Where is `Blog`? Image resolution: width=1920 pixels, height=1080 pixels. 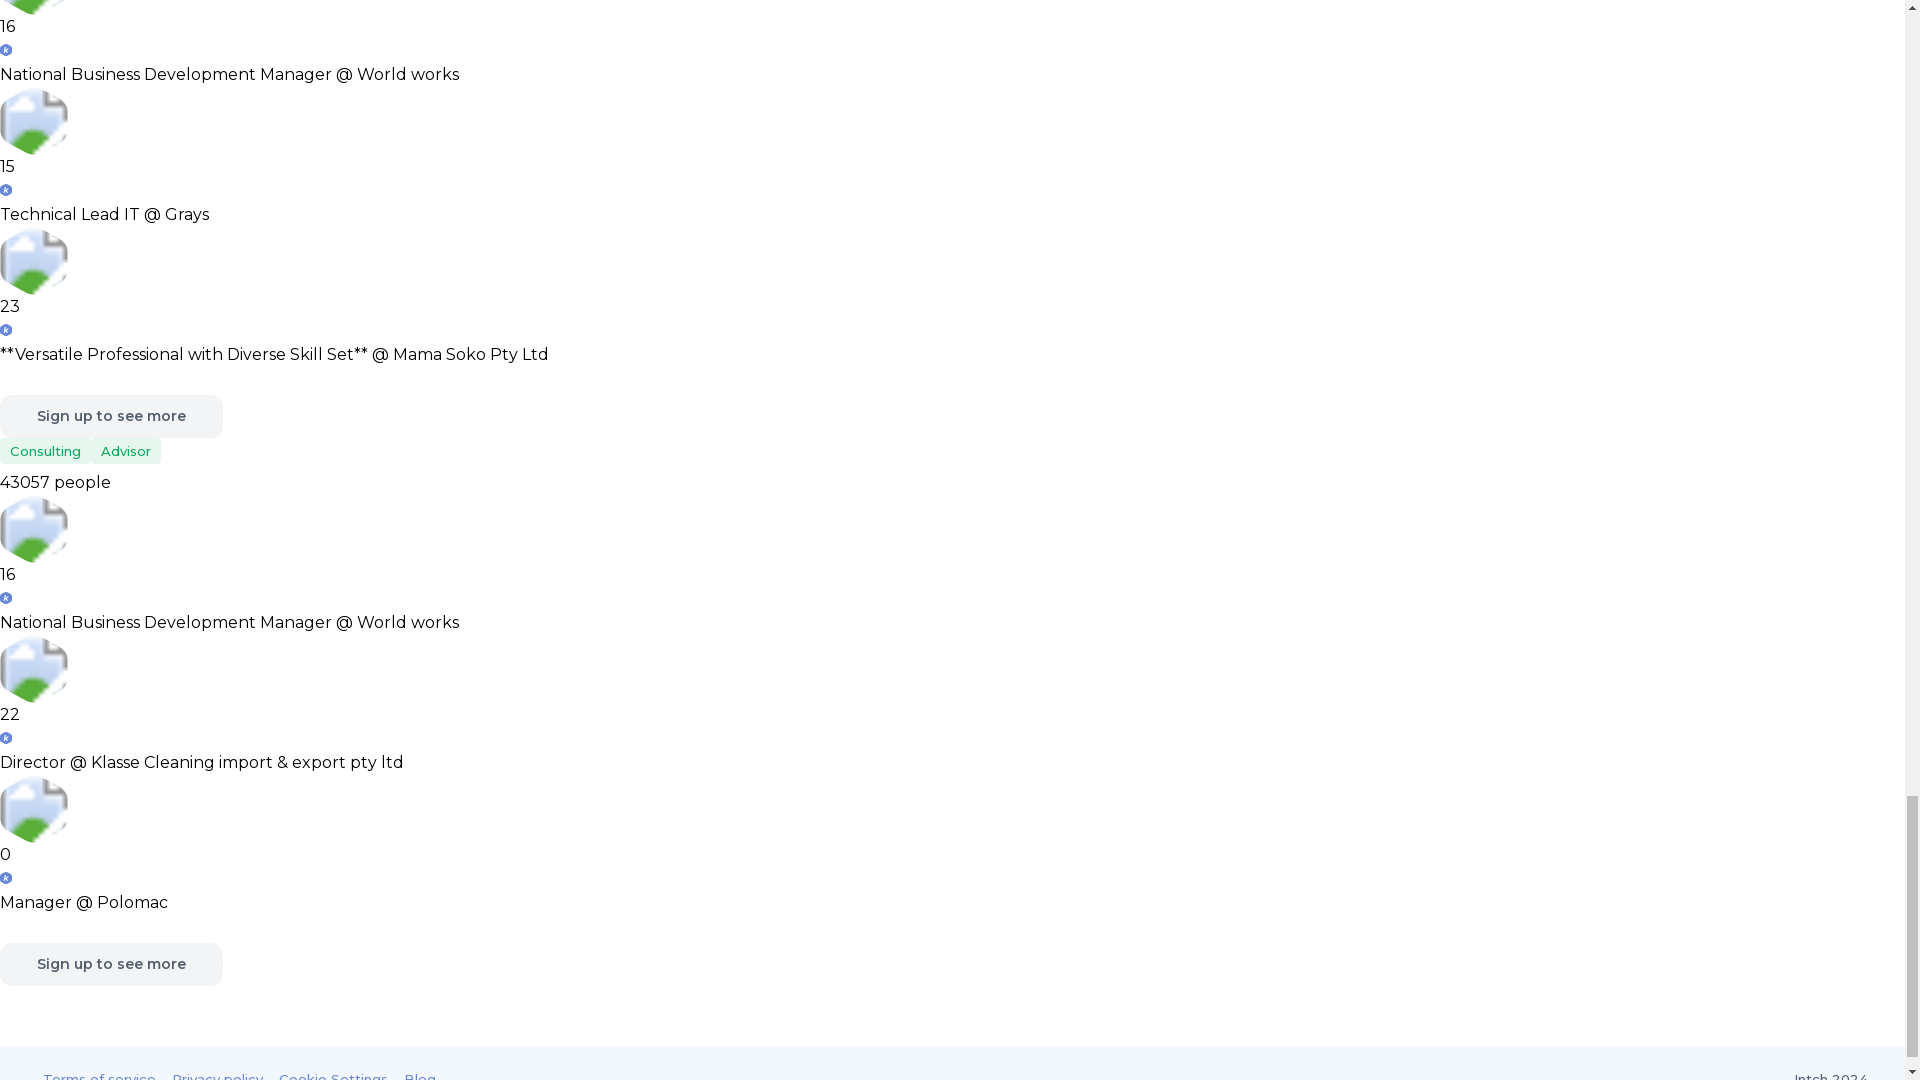 Blog is located at coordinates (419, 1075).